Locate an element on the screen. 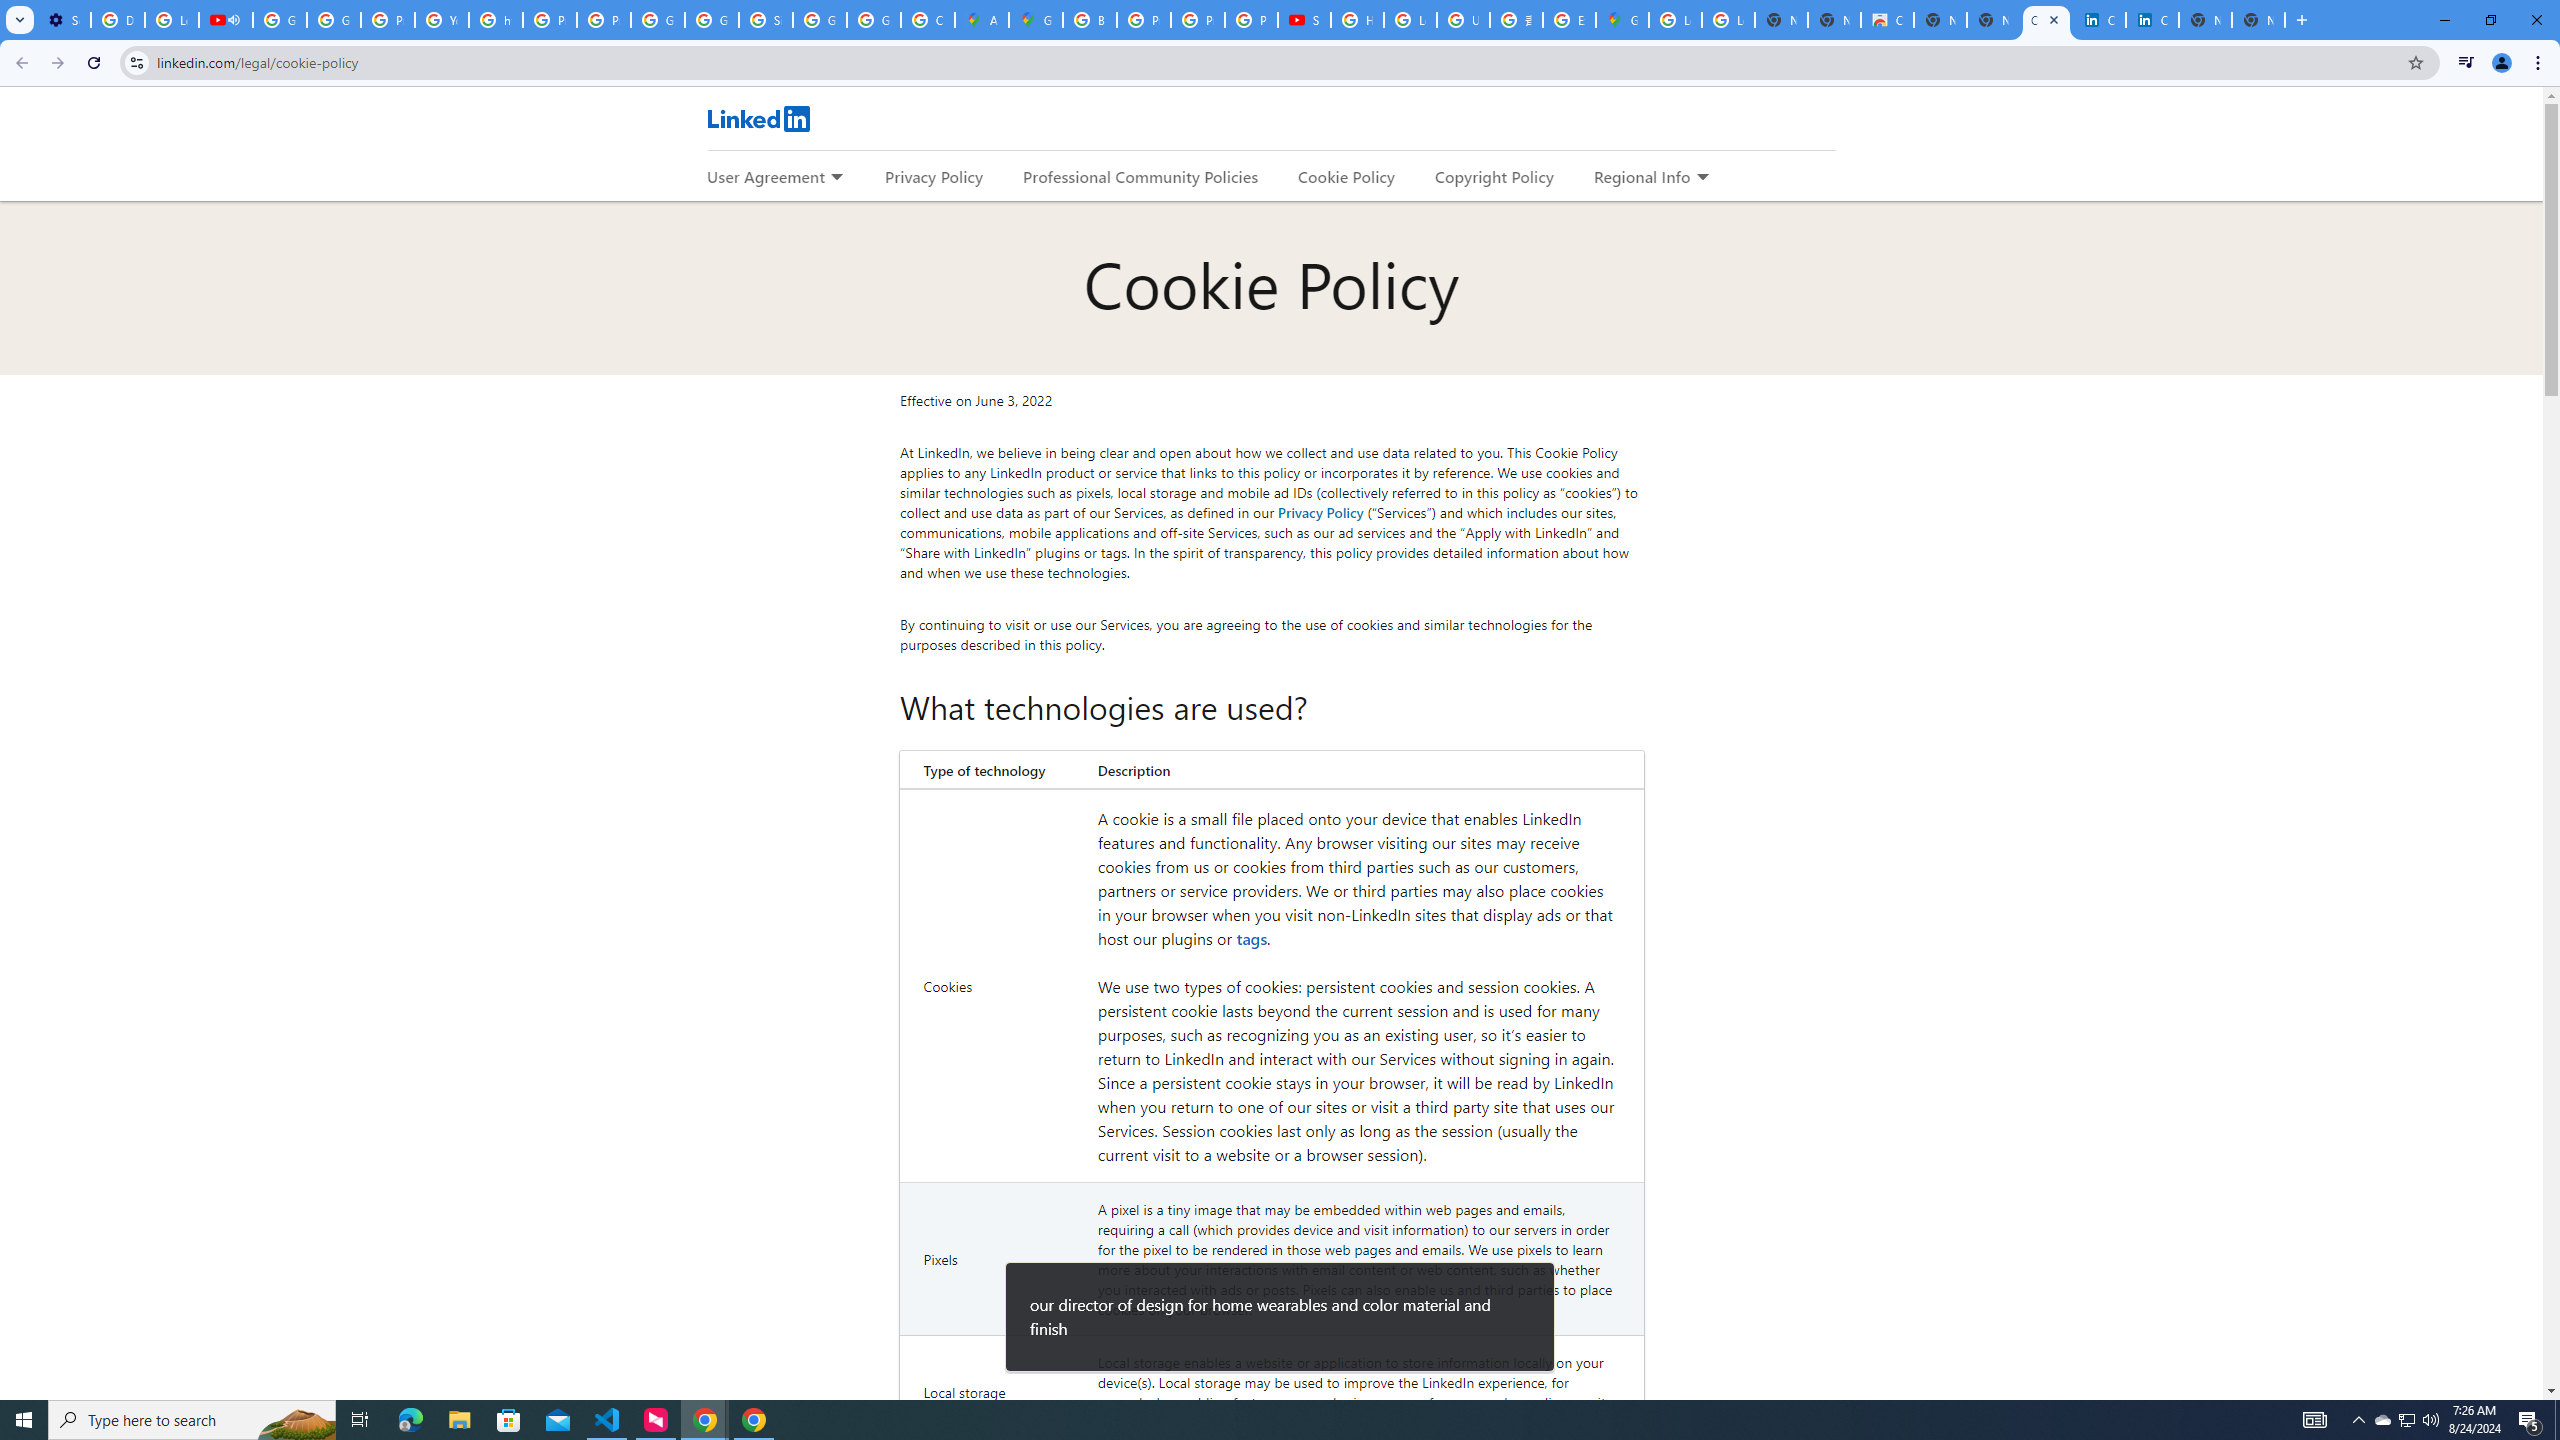 This screenshot has height=1440, width=2560. Create your Google Account is located at coordinates (928, 20).